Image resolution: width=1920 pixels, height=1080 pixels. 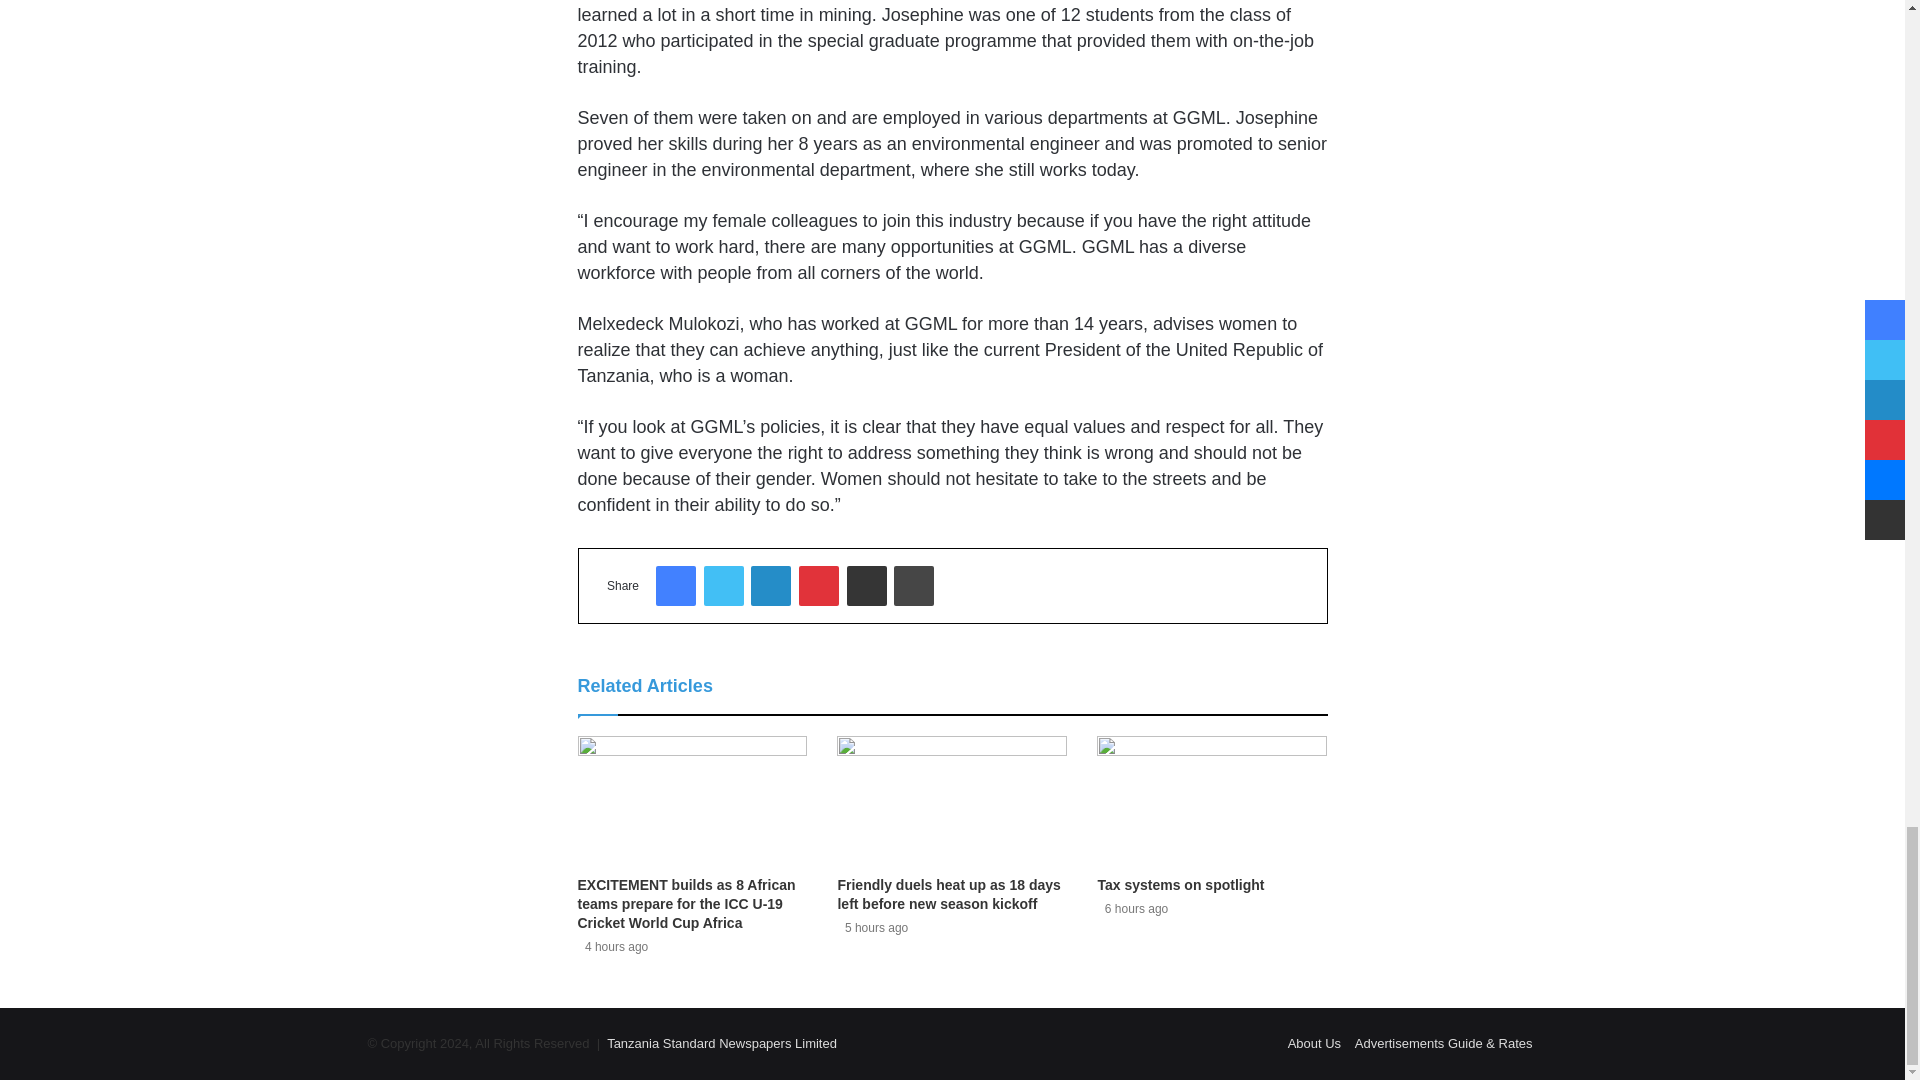 I want to click on LinkedIn, so click(x=770, y=585).